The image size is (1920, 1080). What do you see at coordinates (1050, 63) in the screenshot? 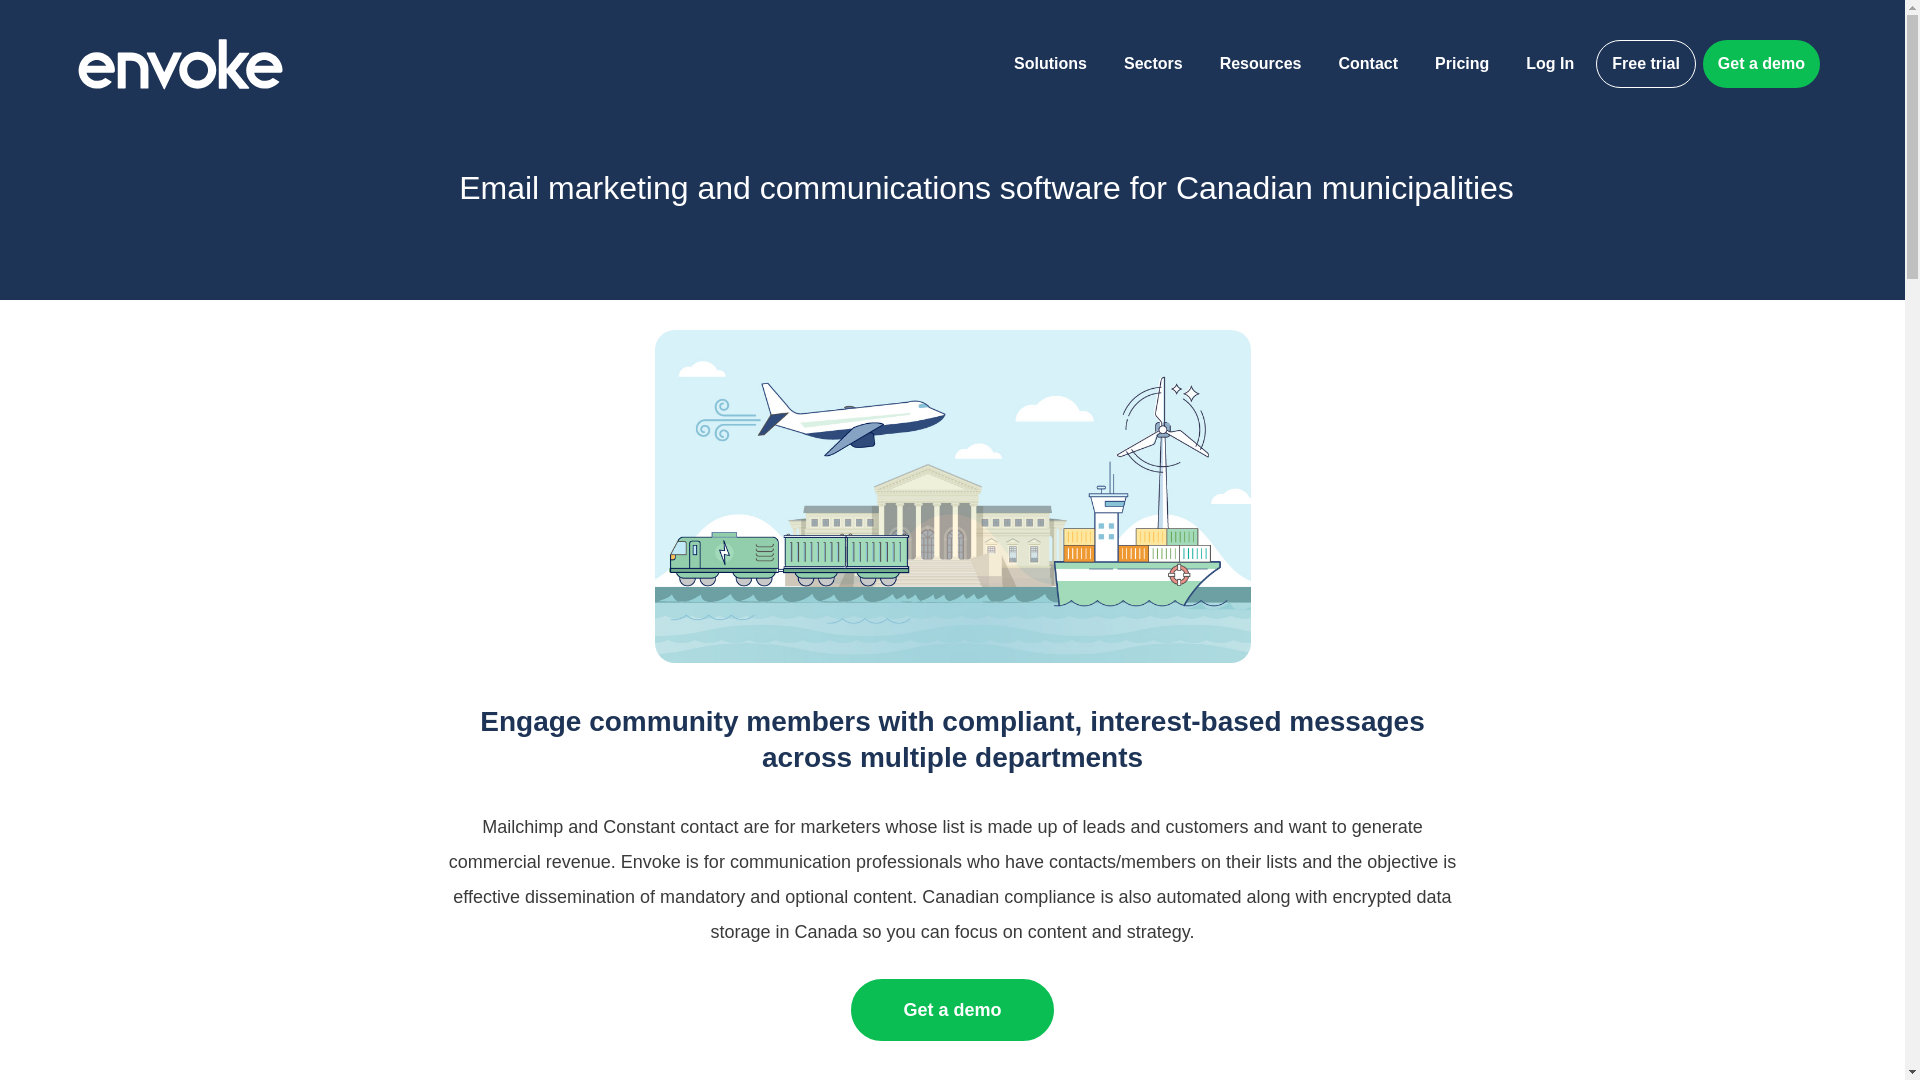
I see `Solutions` at bounding box center [1050, 63].